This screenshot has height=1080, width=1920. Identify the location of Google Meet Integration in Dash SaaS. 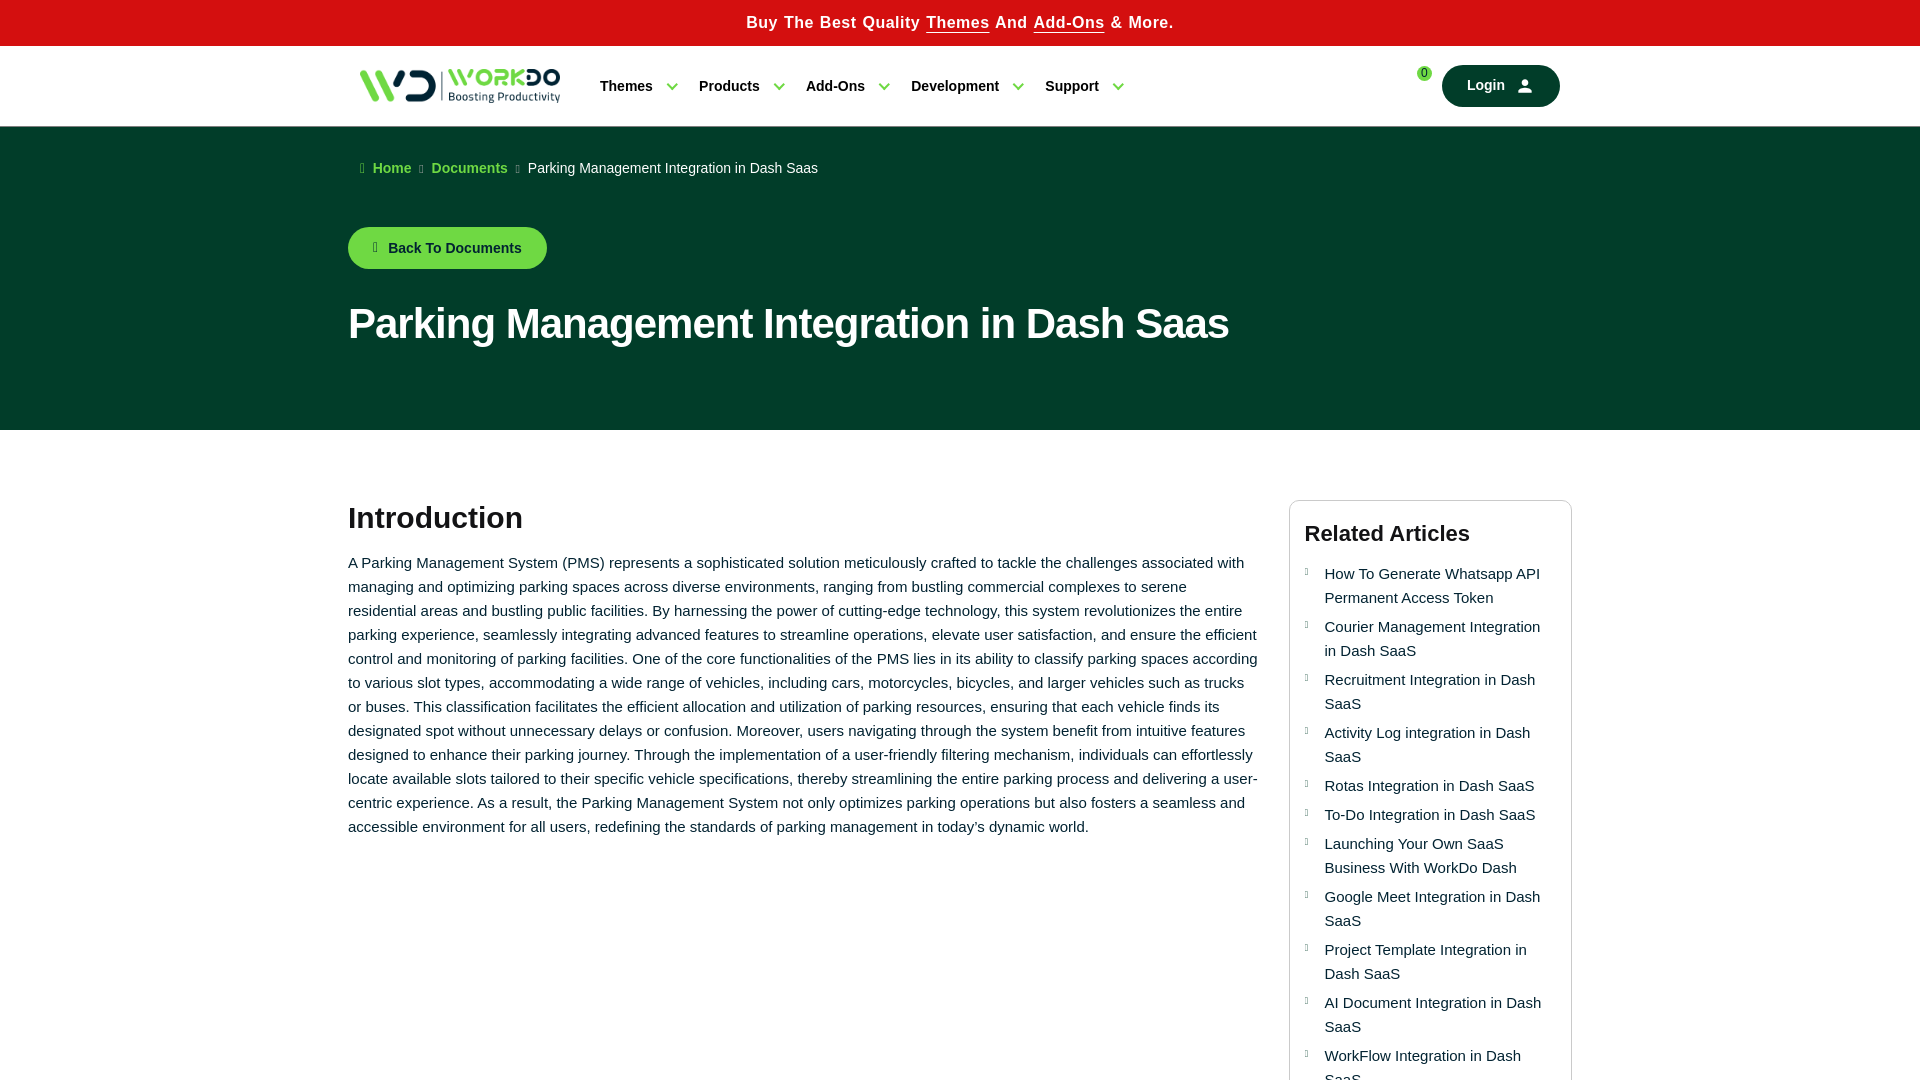
(1440, 908).